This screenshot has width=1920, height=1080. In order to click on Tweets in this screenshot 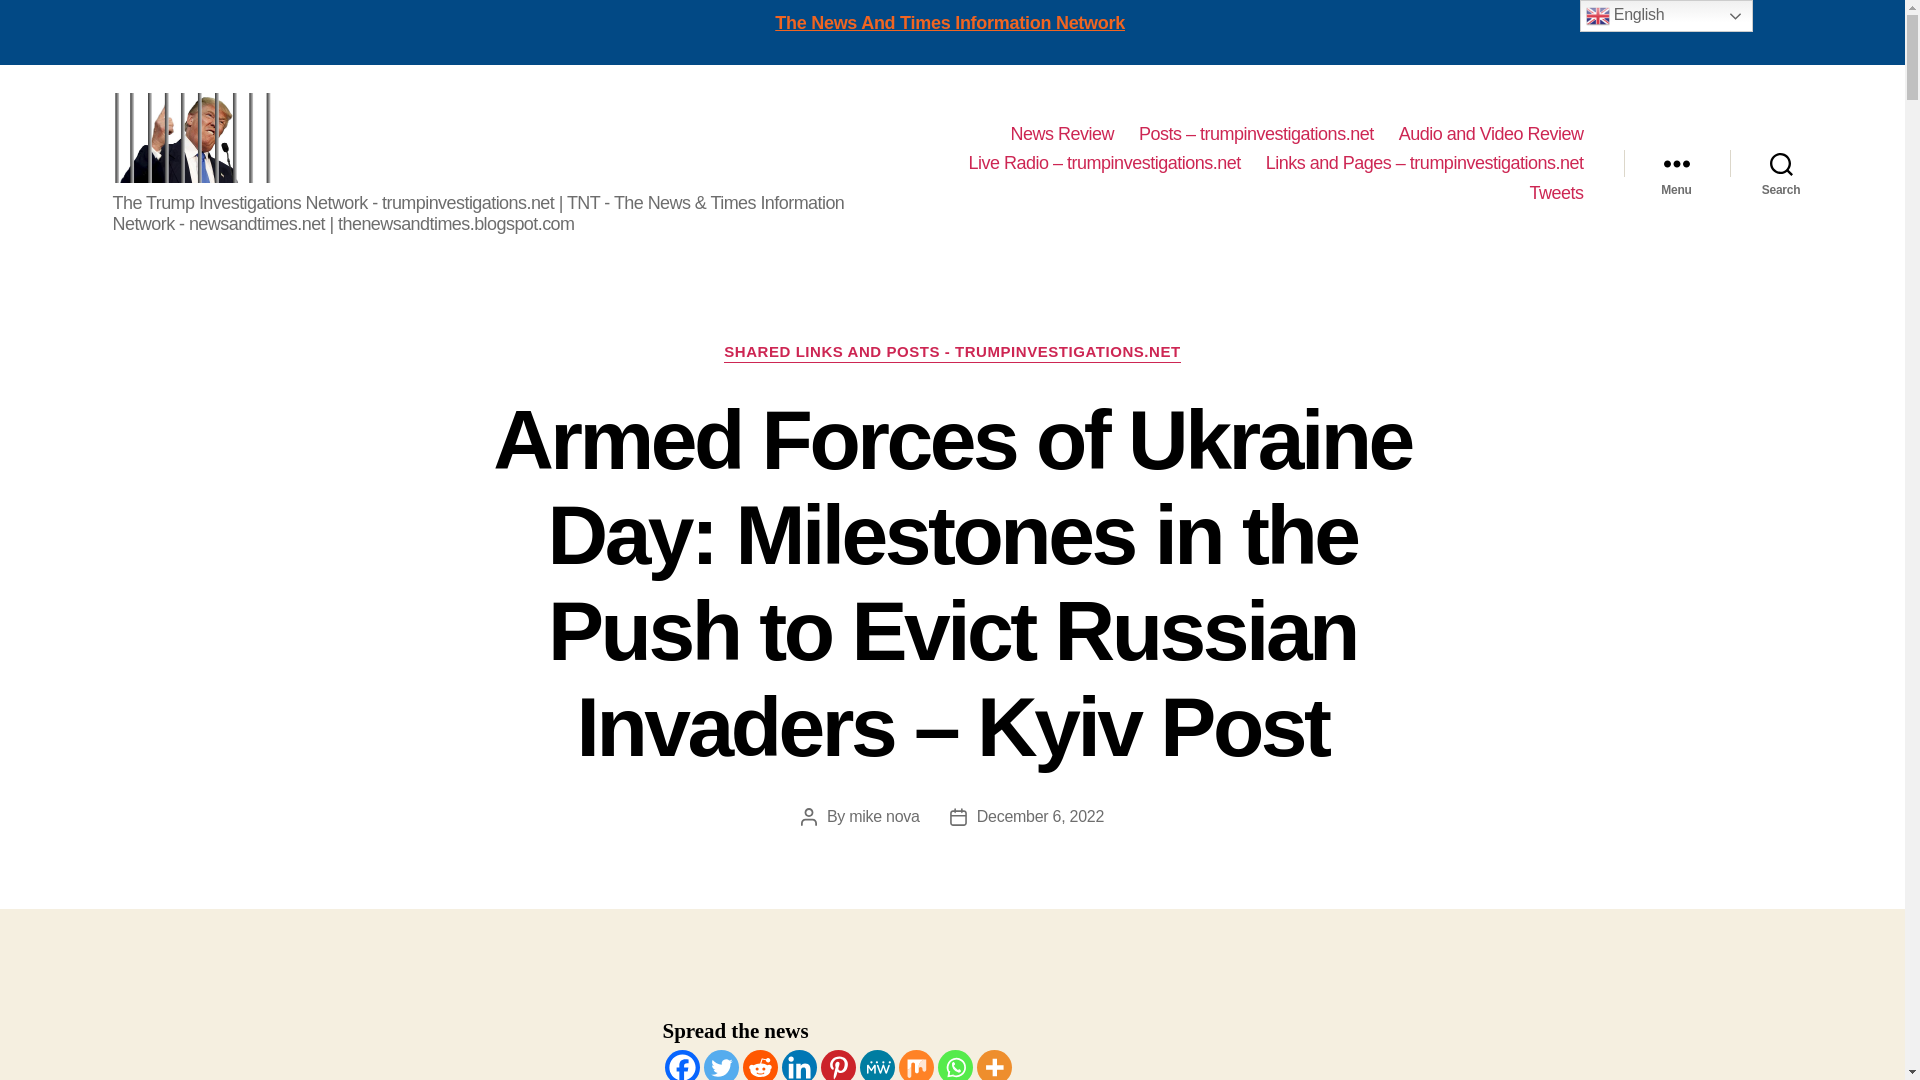, I will do `click(1555, 194)`.